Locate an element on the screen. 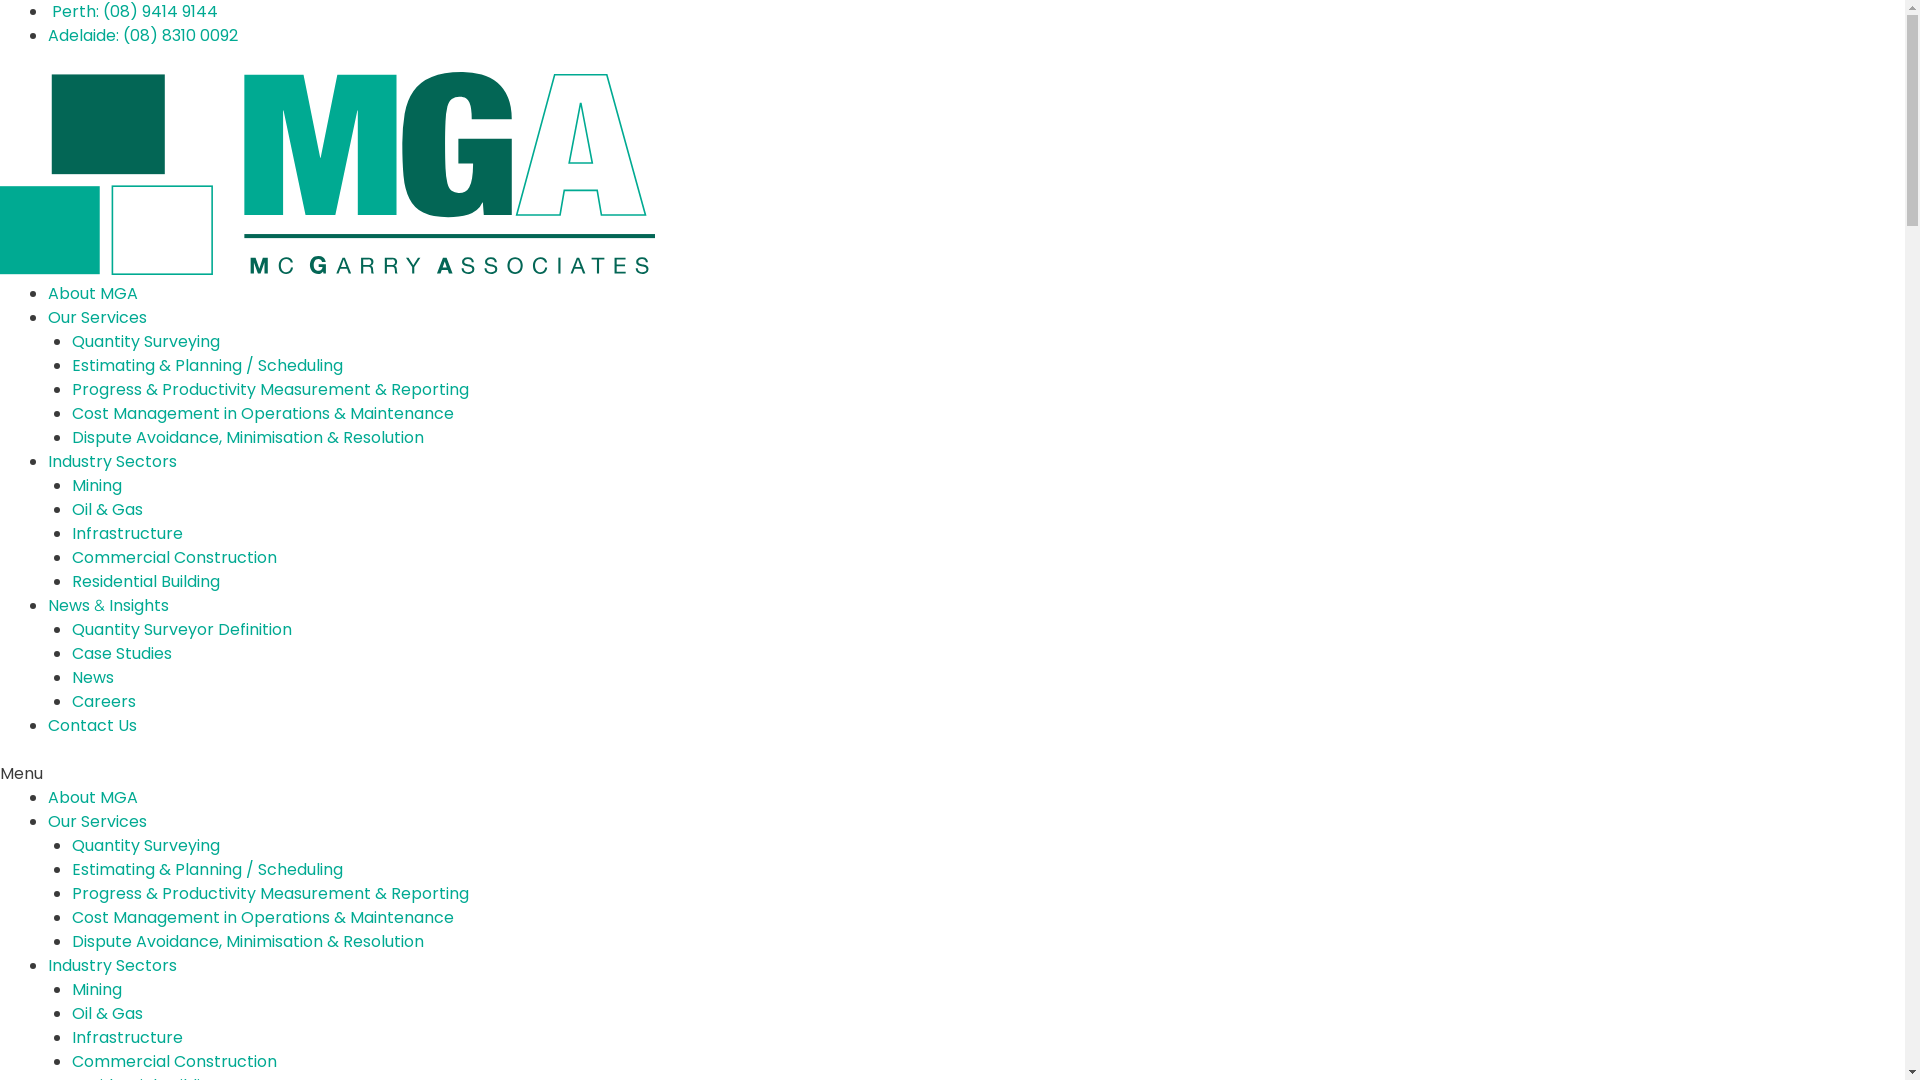 This screenshot has height=1080, width=1920. Industry Sectors is located at coordinates (112, 462).